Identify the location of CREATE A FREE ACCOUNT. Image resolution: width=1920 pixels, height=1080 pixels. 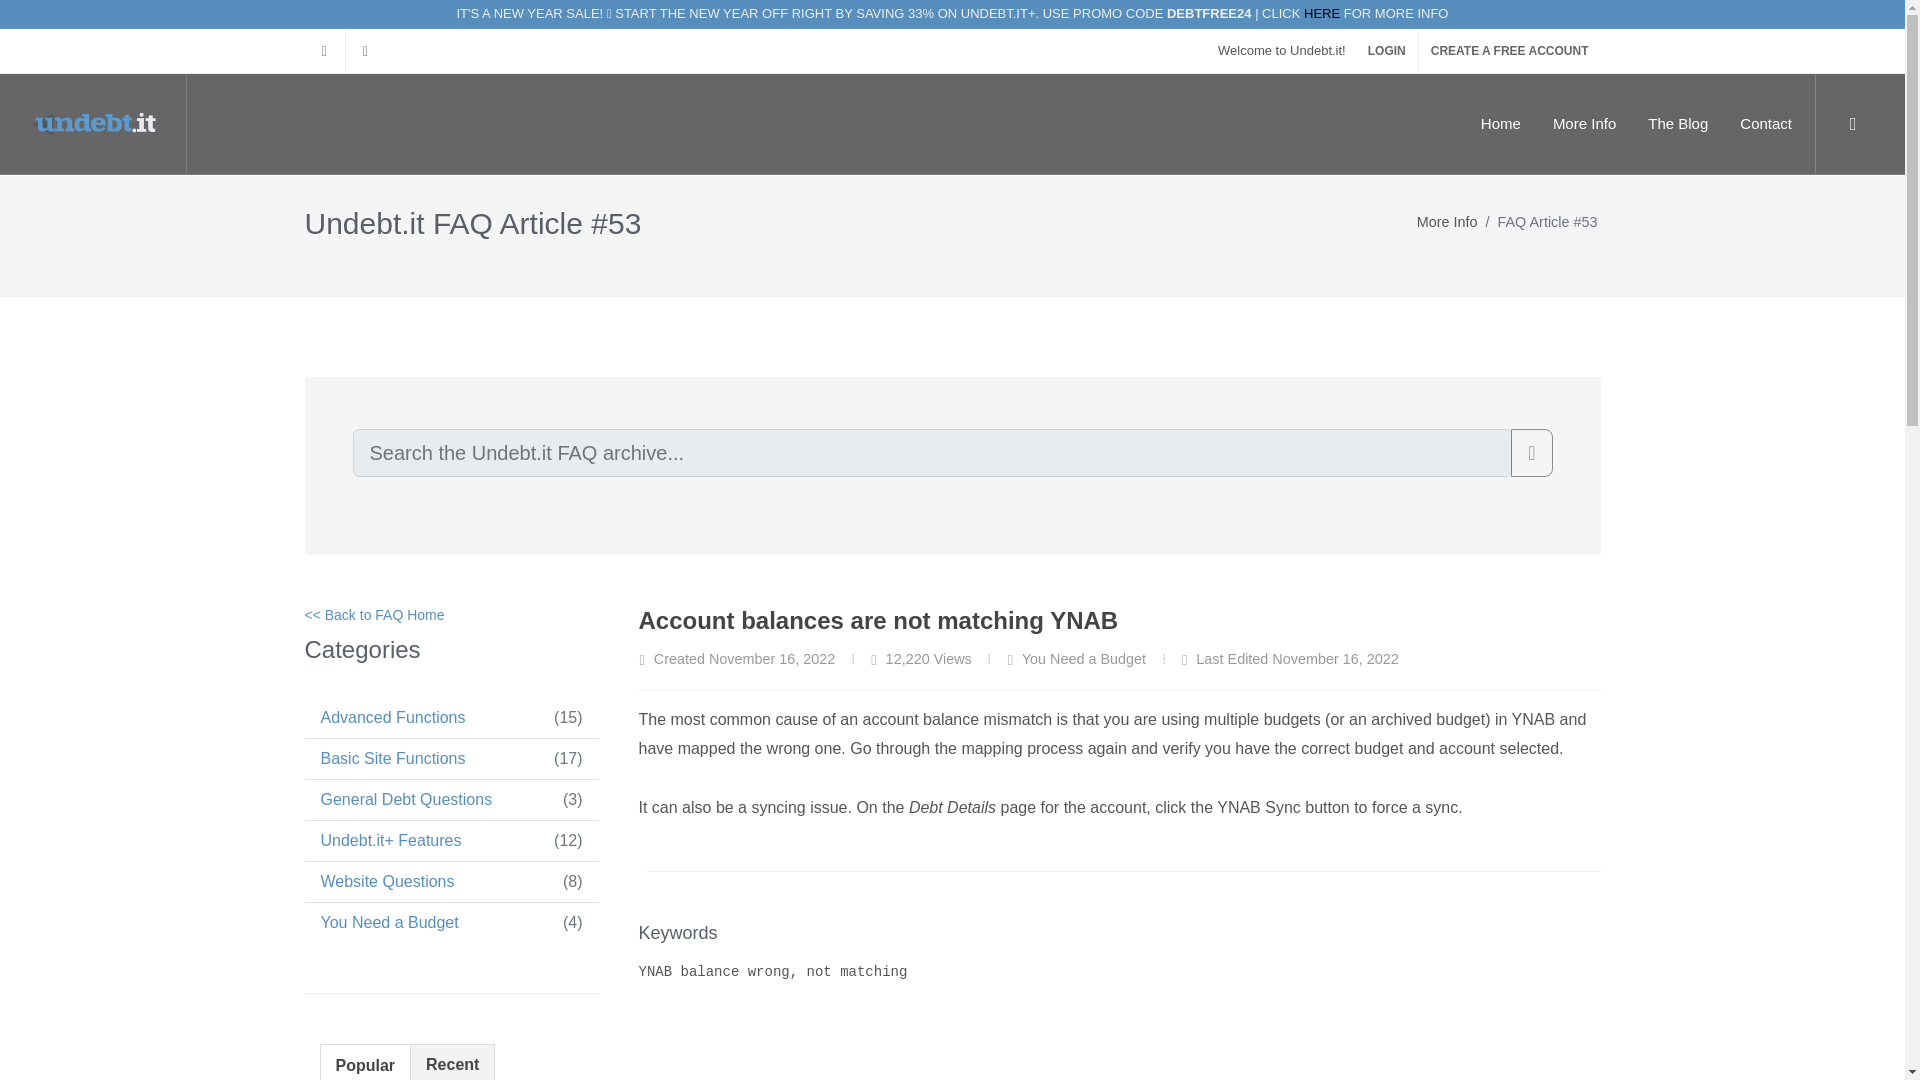
(1510, 50).